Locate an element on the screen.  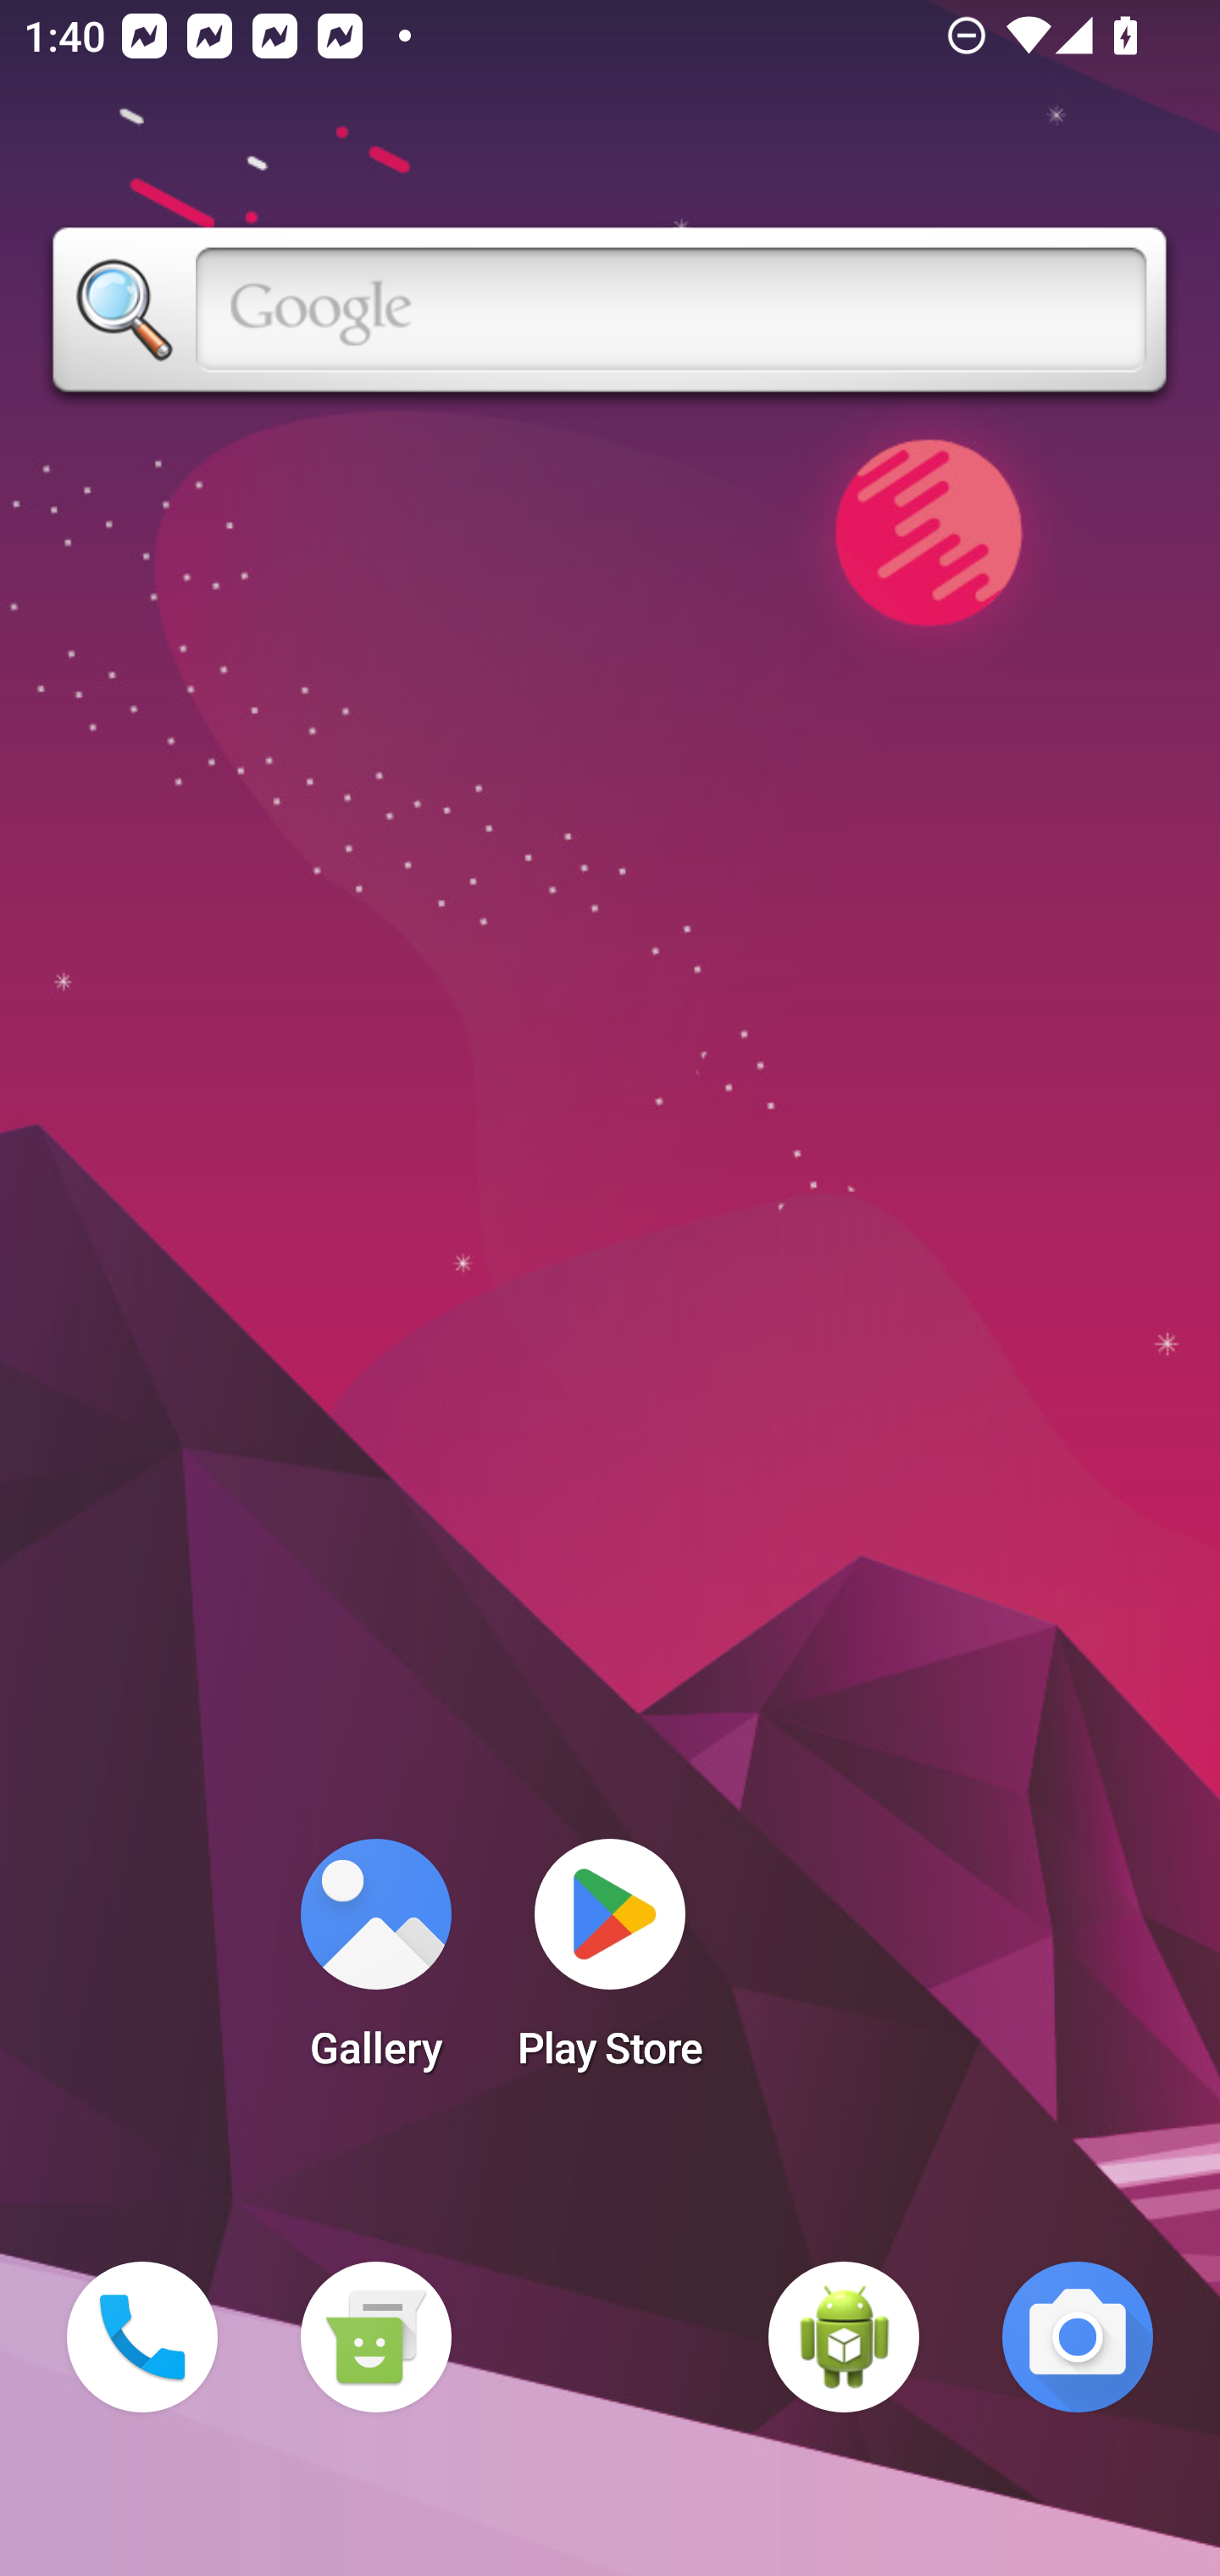
Camera is located at coordinates (1078, 2337).